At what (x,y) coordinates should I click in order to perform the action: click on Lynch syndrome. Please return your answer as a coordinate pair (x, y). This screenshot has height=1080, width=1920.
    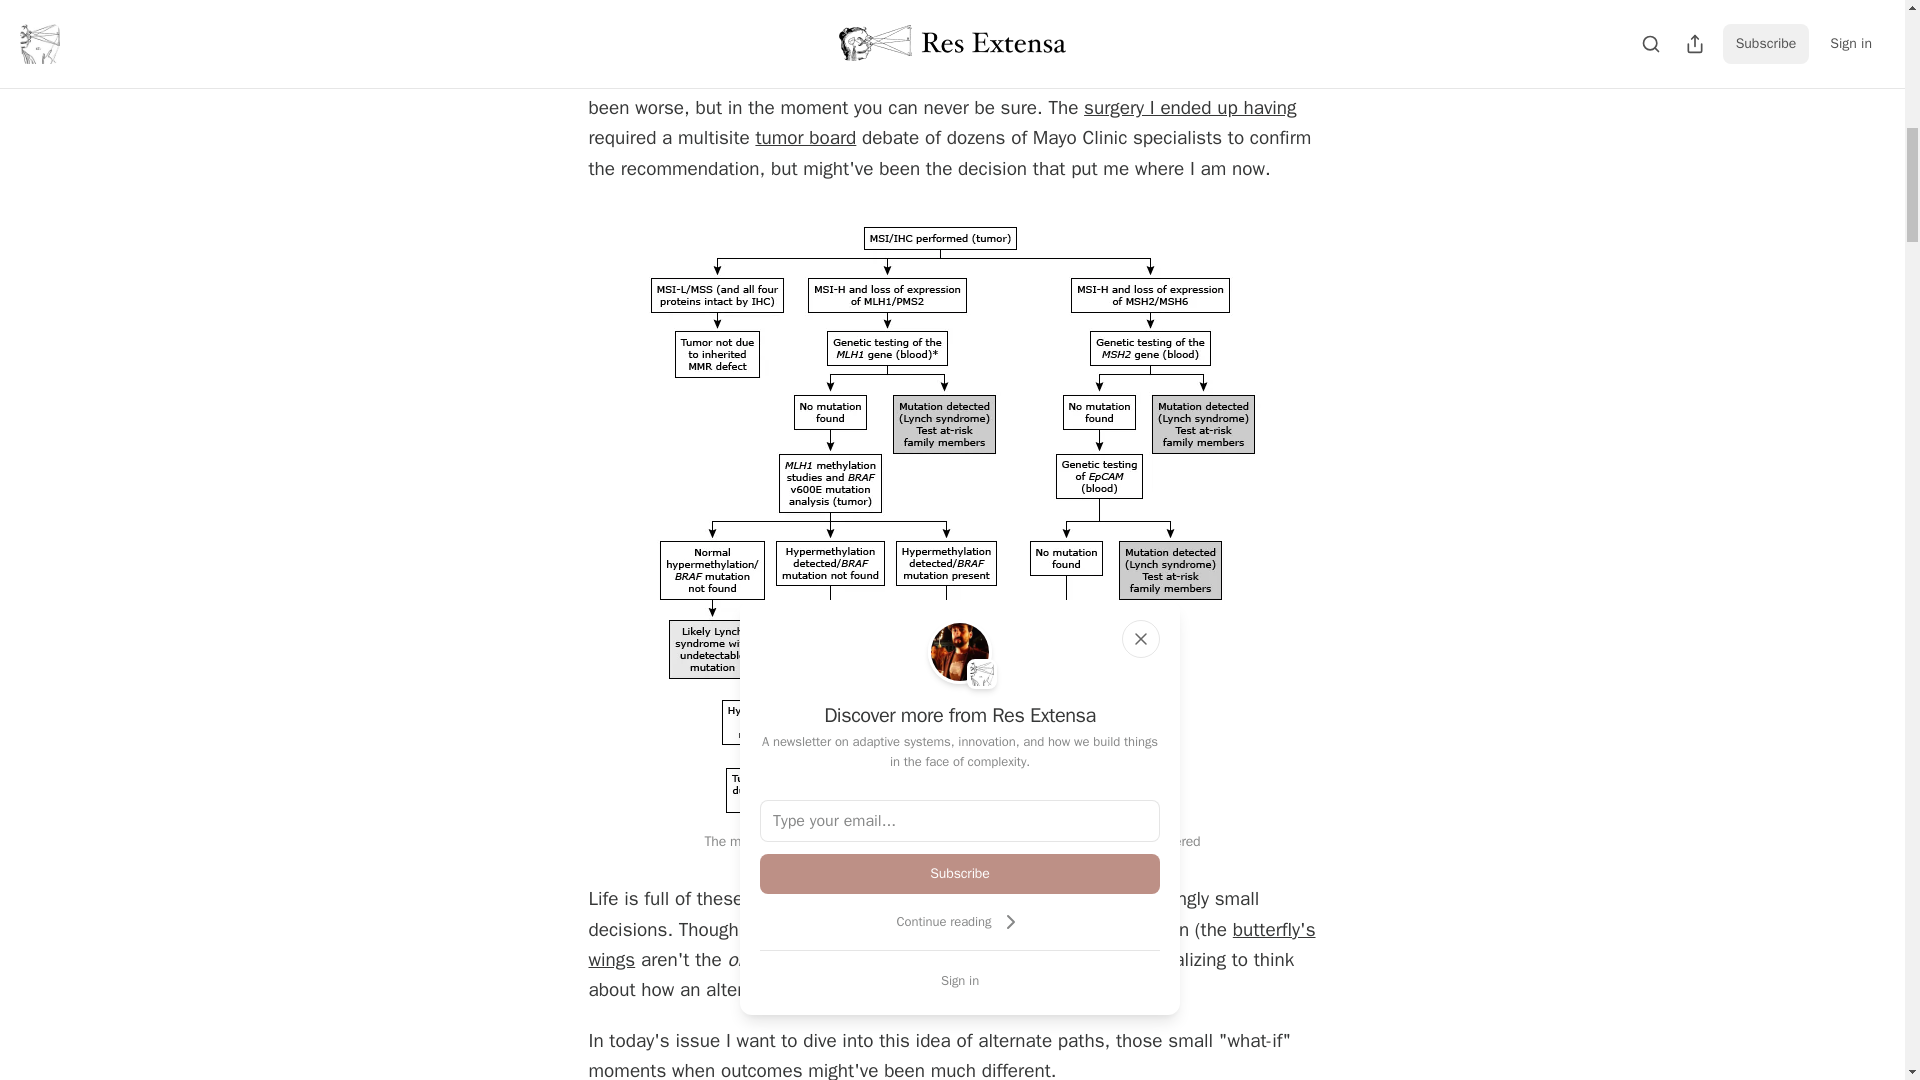
    Looking at the image, I should click on (1025, 840).